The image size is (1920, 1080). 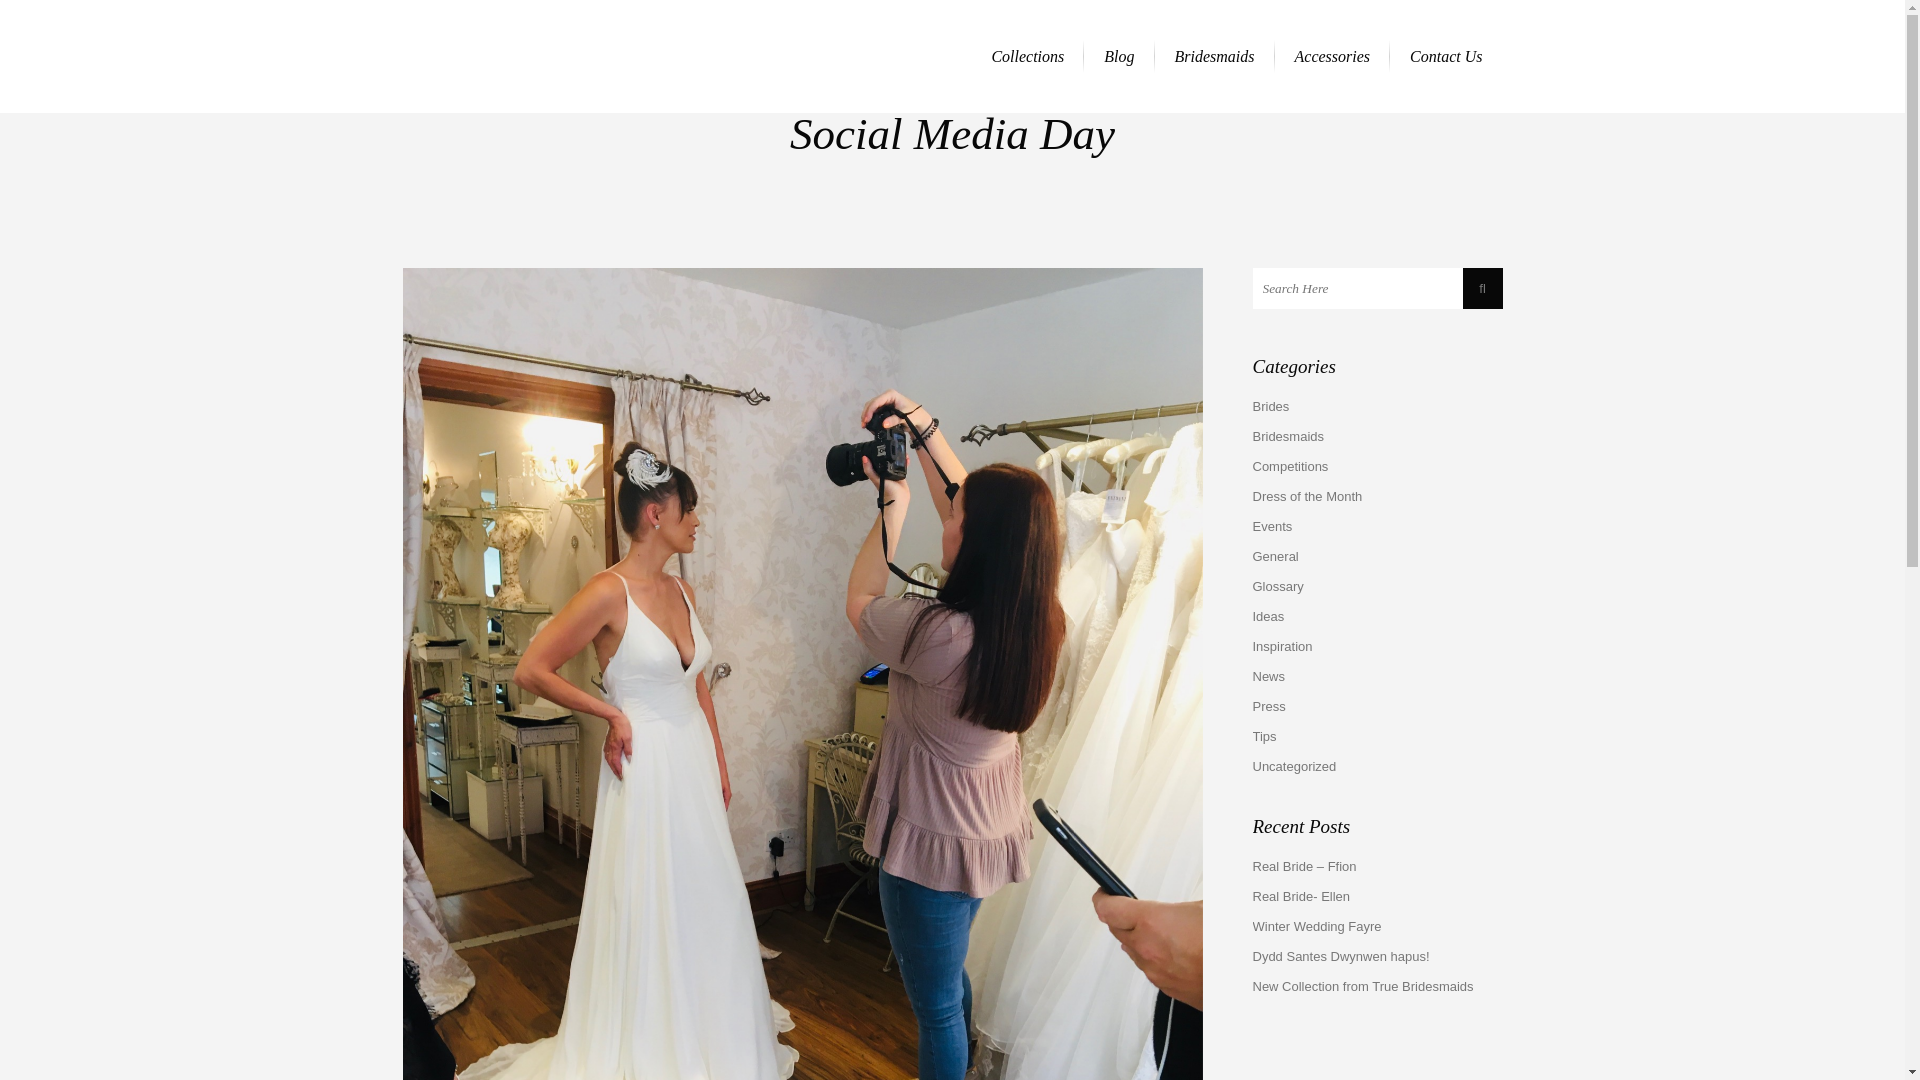 What do you see at coordinates (1272, 526) in the screenshot?
I see `Events` at bounding box center [1272, 526].